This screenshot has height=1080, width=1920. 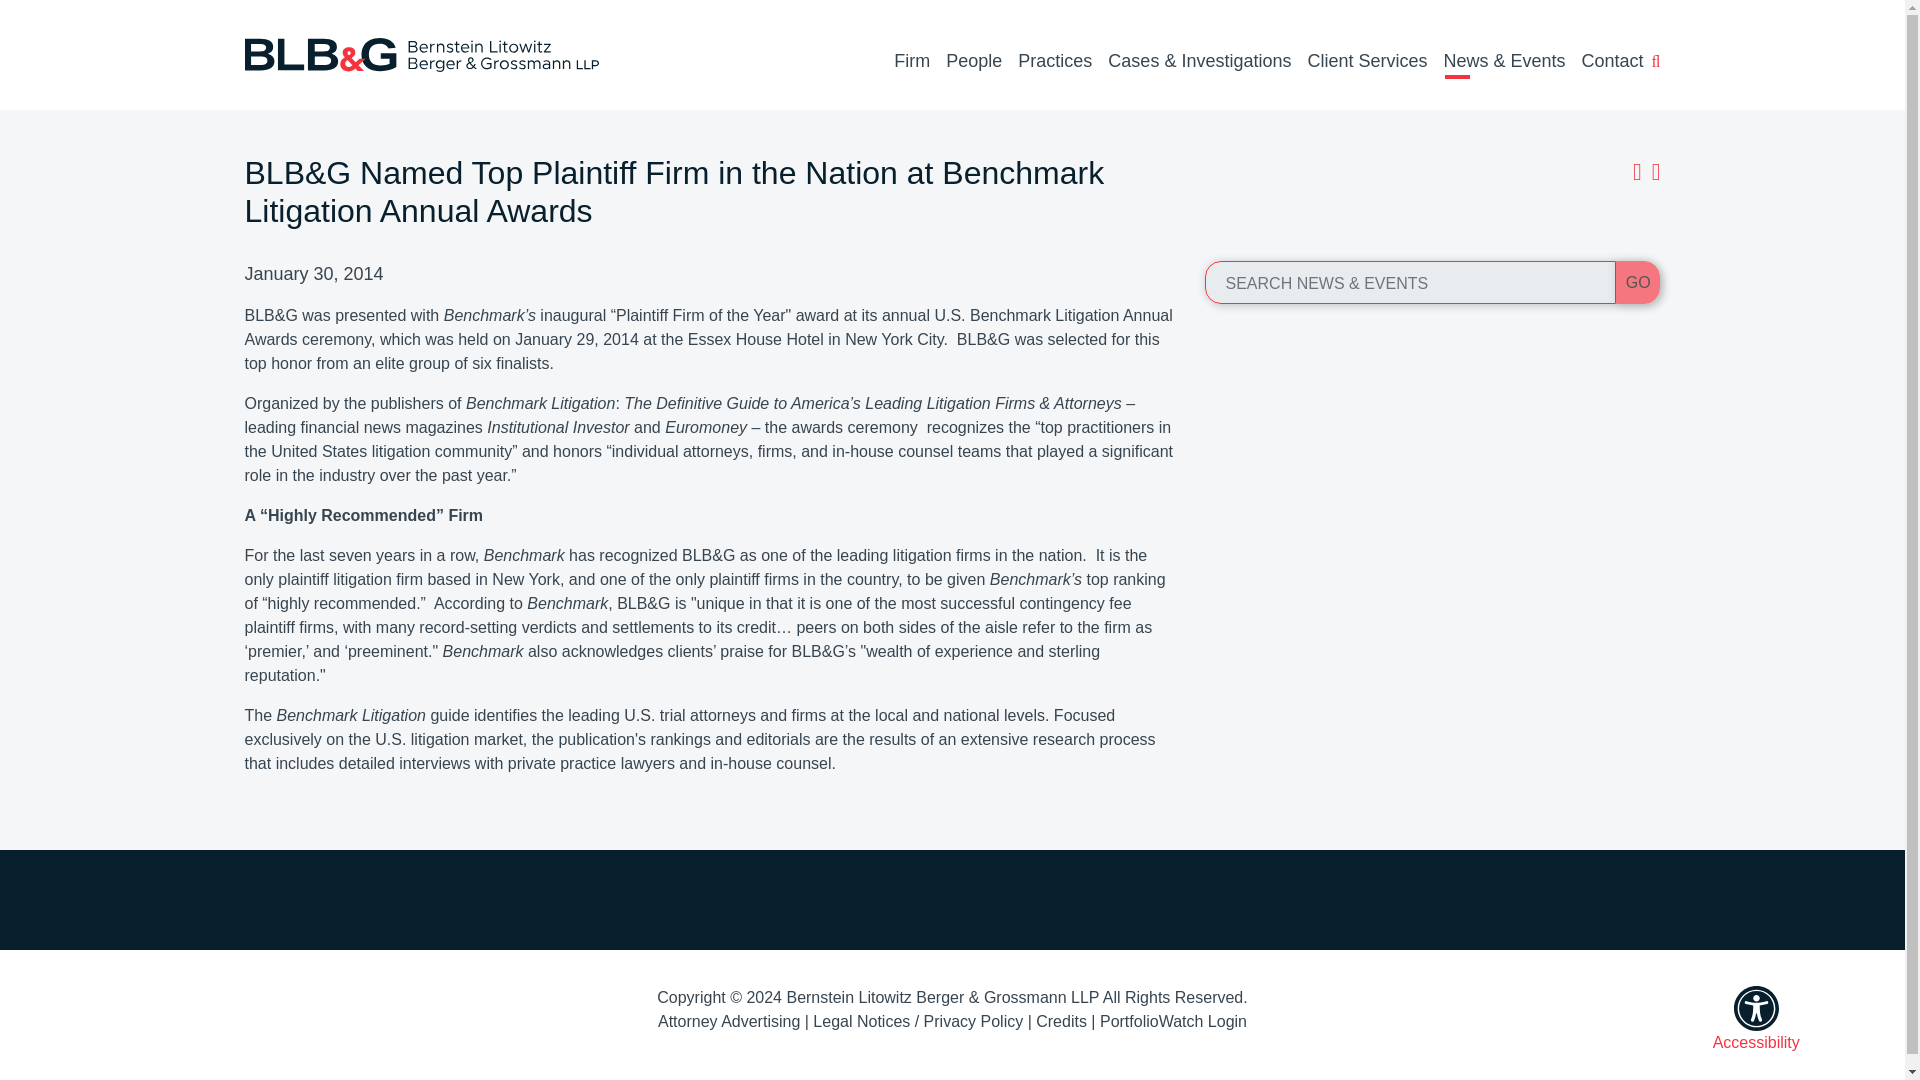 What do you see at coordinates (912, 62) in the screenshot?
I see `Firm` at bounding box center [912, 62].